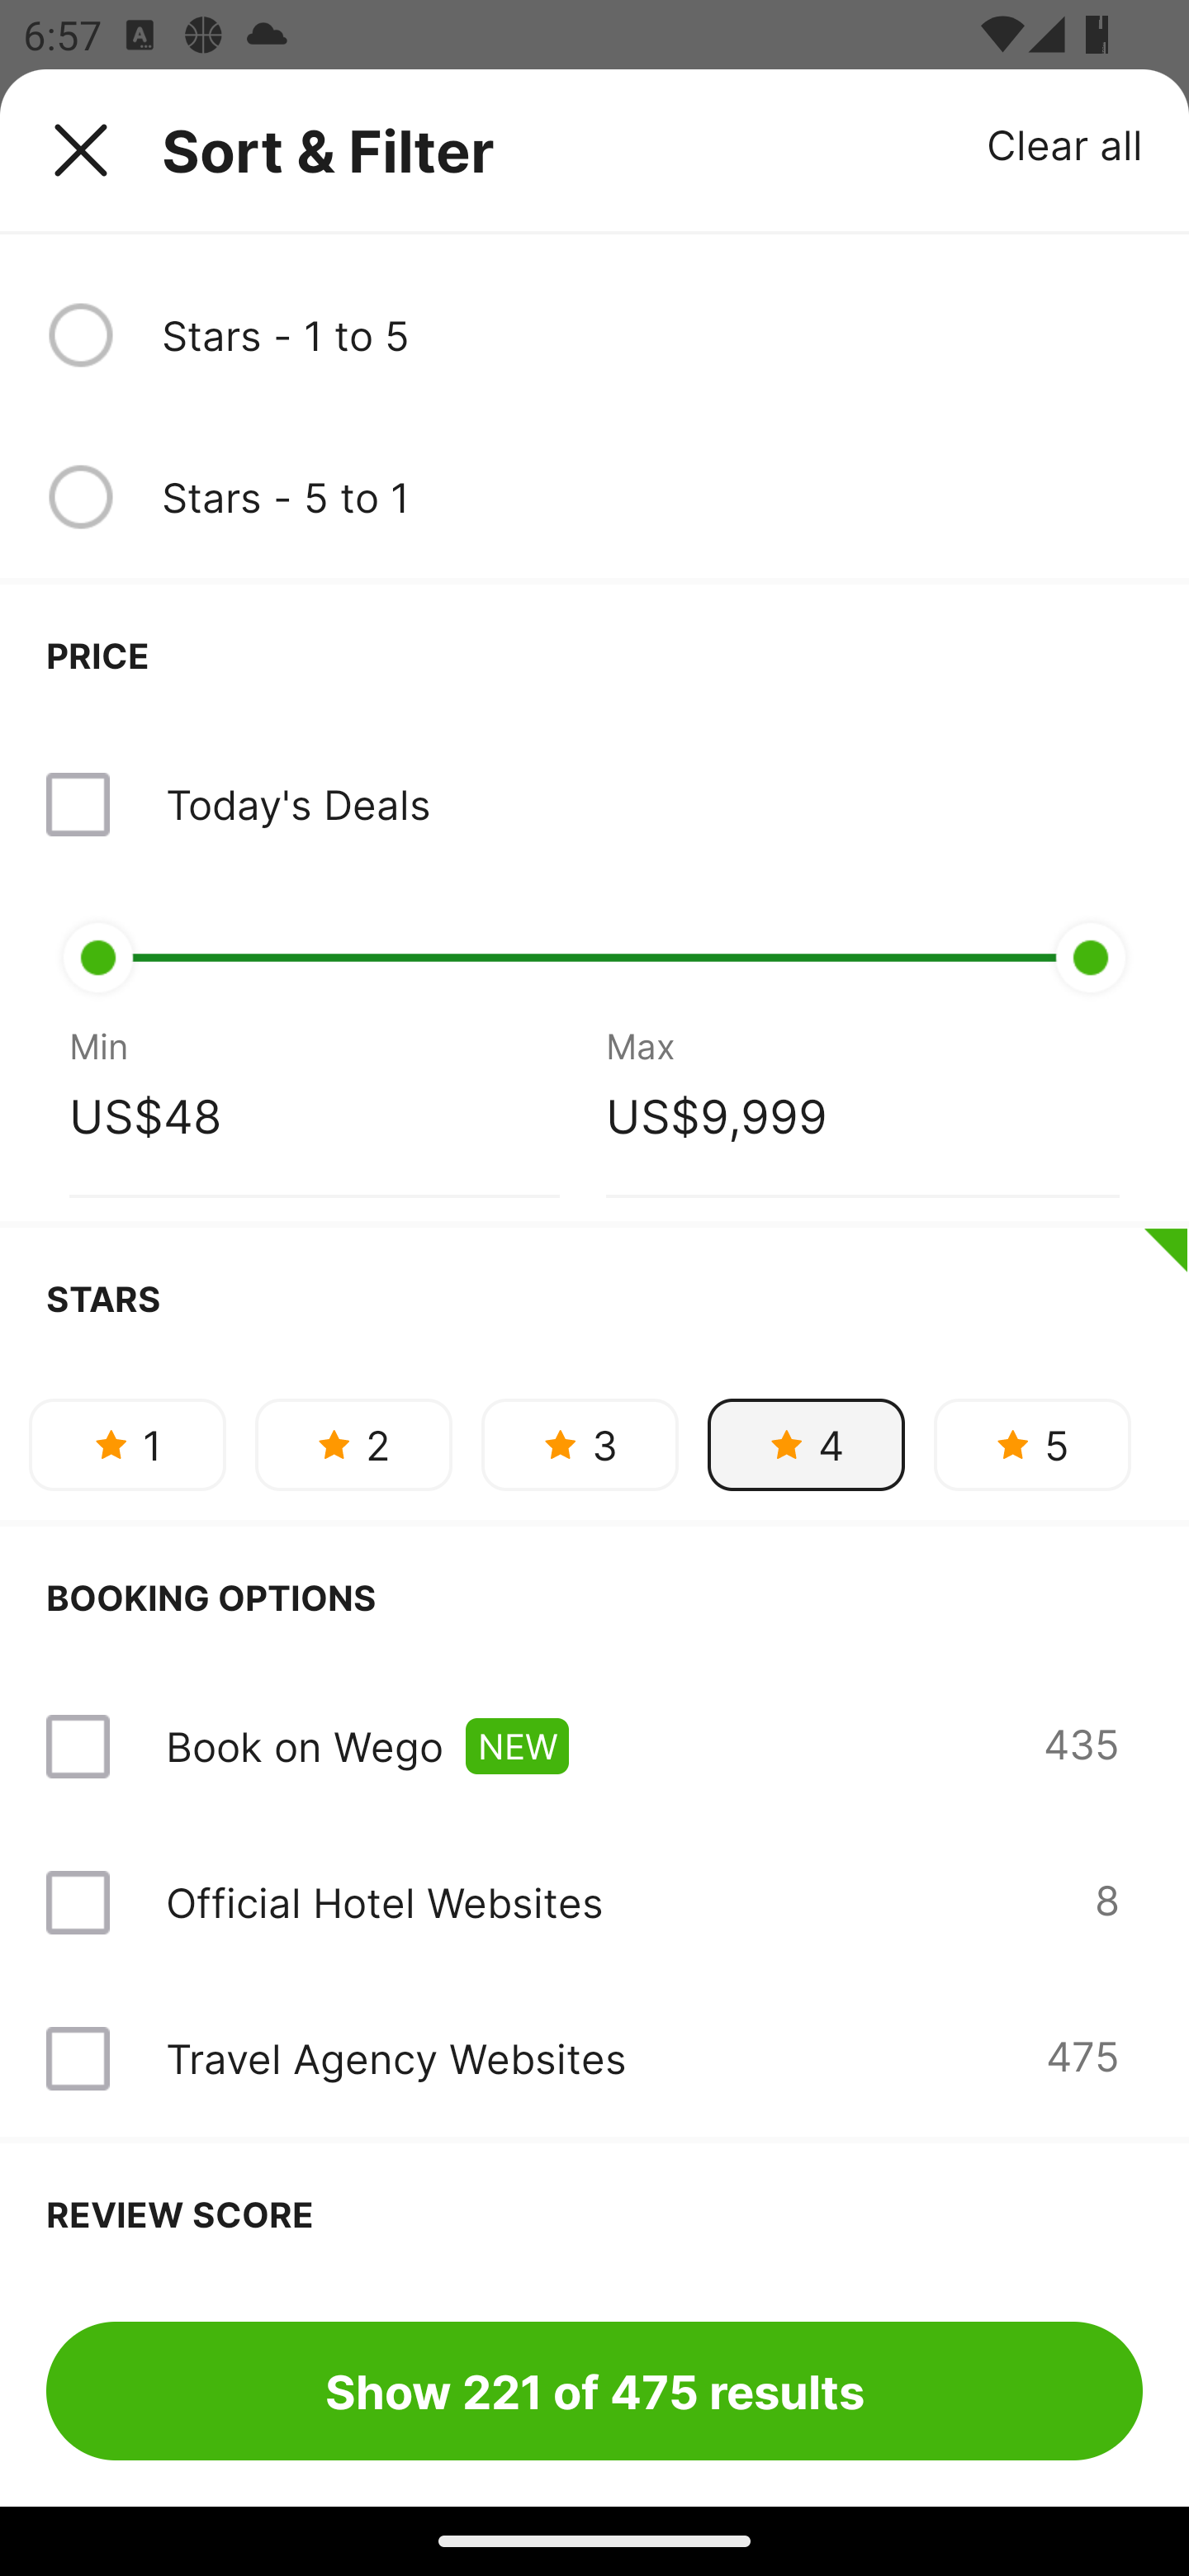 The image size is (1189, 2576). What do you see at coordinates (580, 1445) in the screenshot?
I see `3` at bounding box center [580, 1445].